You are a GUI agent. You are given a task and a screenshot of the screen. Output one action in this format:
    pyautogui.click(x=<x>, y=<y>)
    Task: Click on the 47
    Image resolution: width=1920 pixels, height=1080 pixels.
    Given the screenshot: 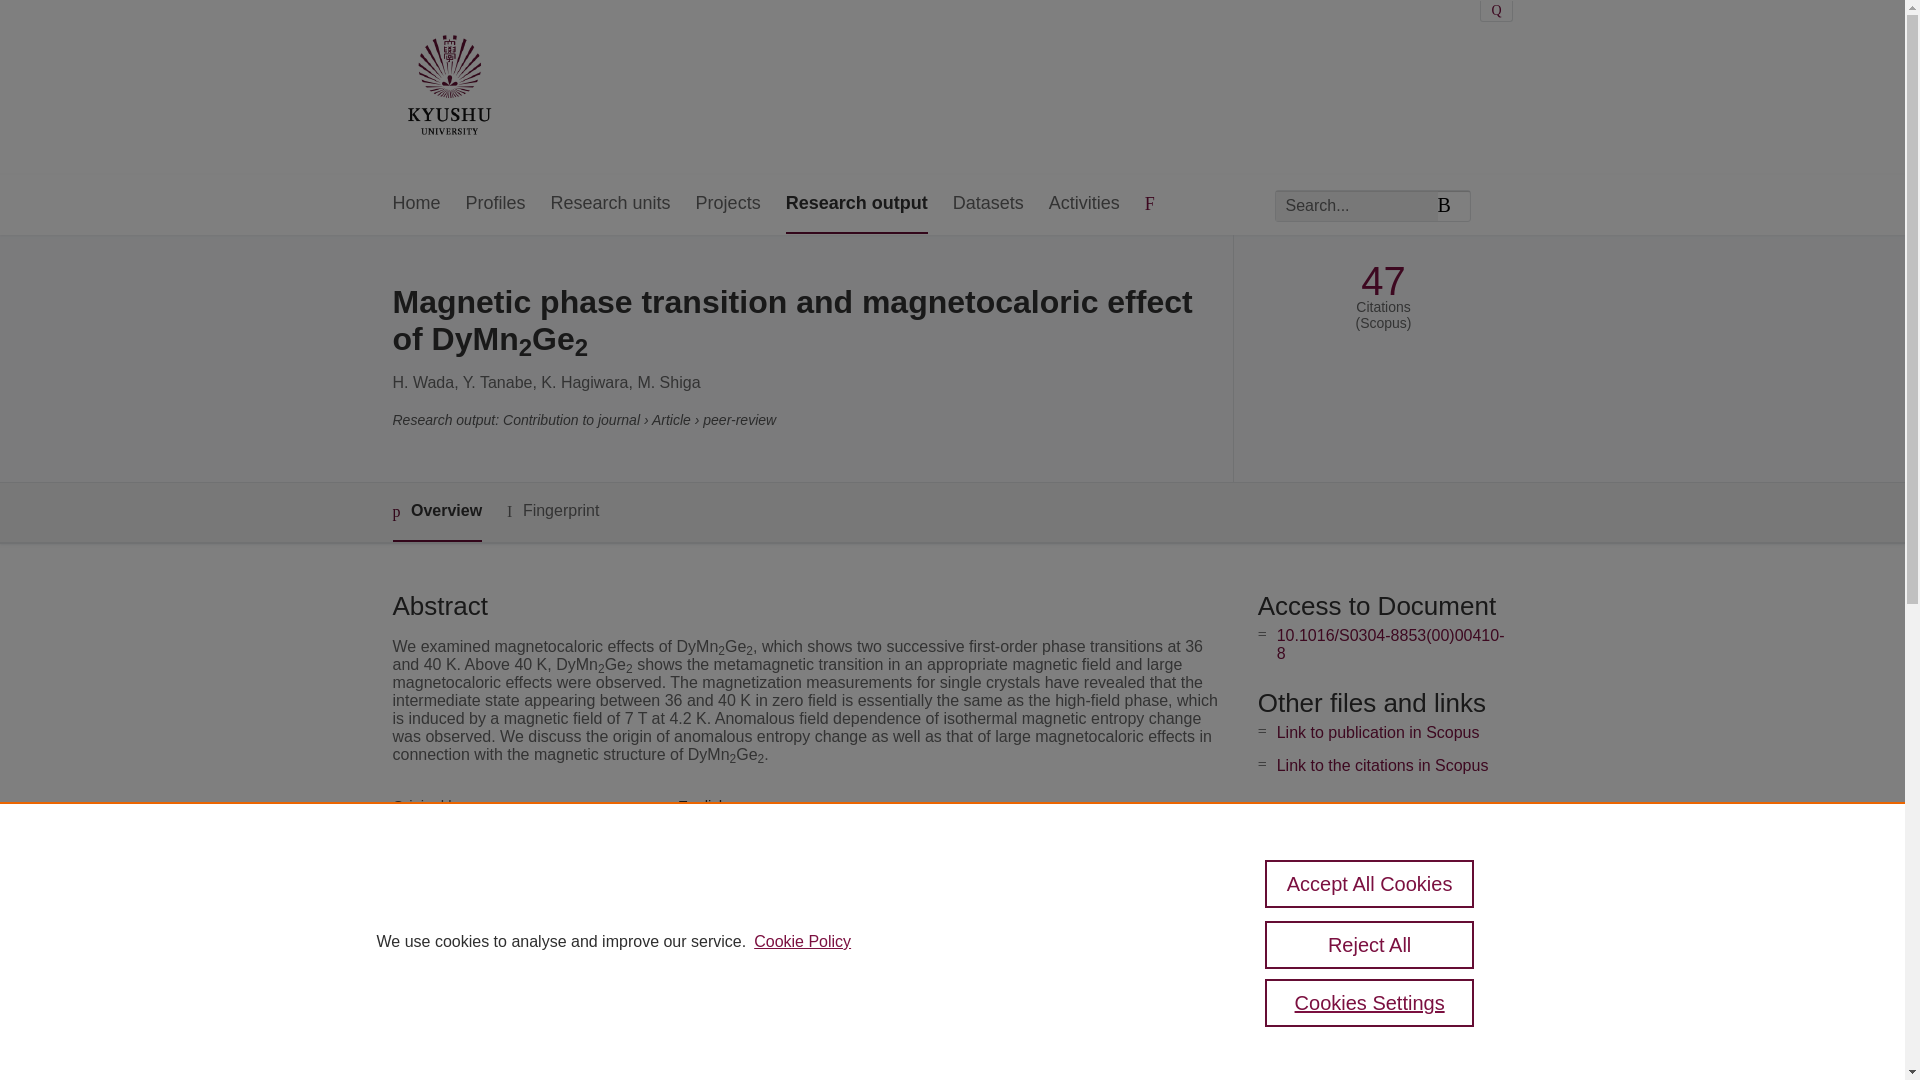 What is the action you would take?
    pyautogui.click(x=1383, y=281)
    